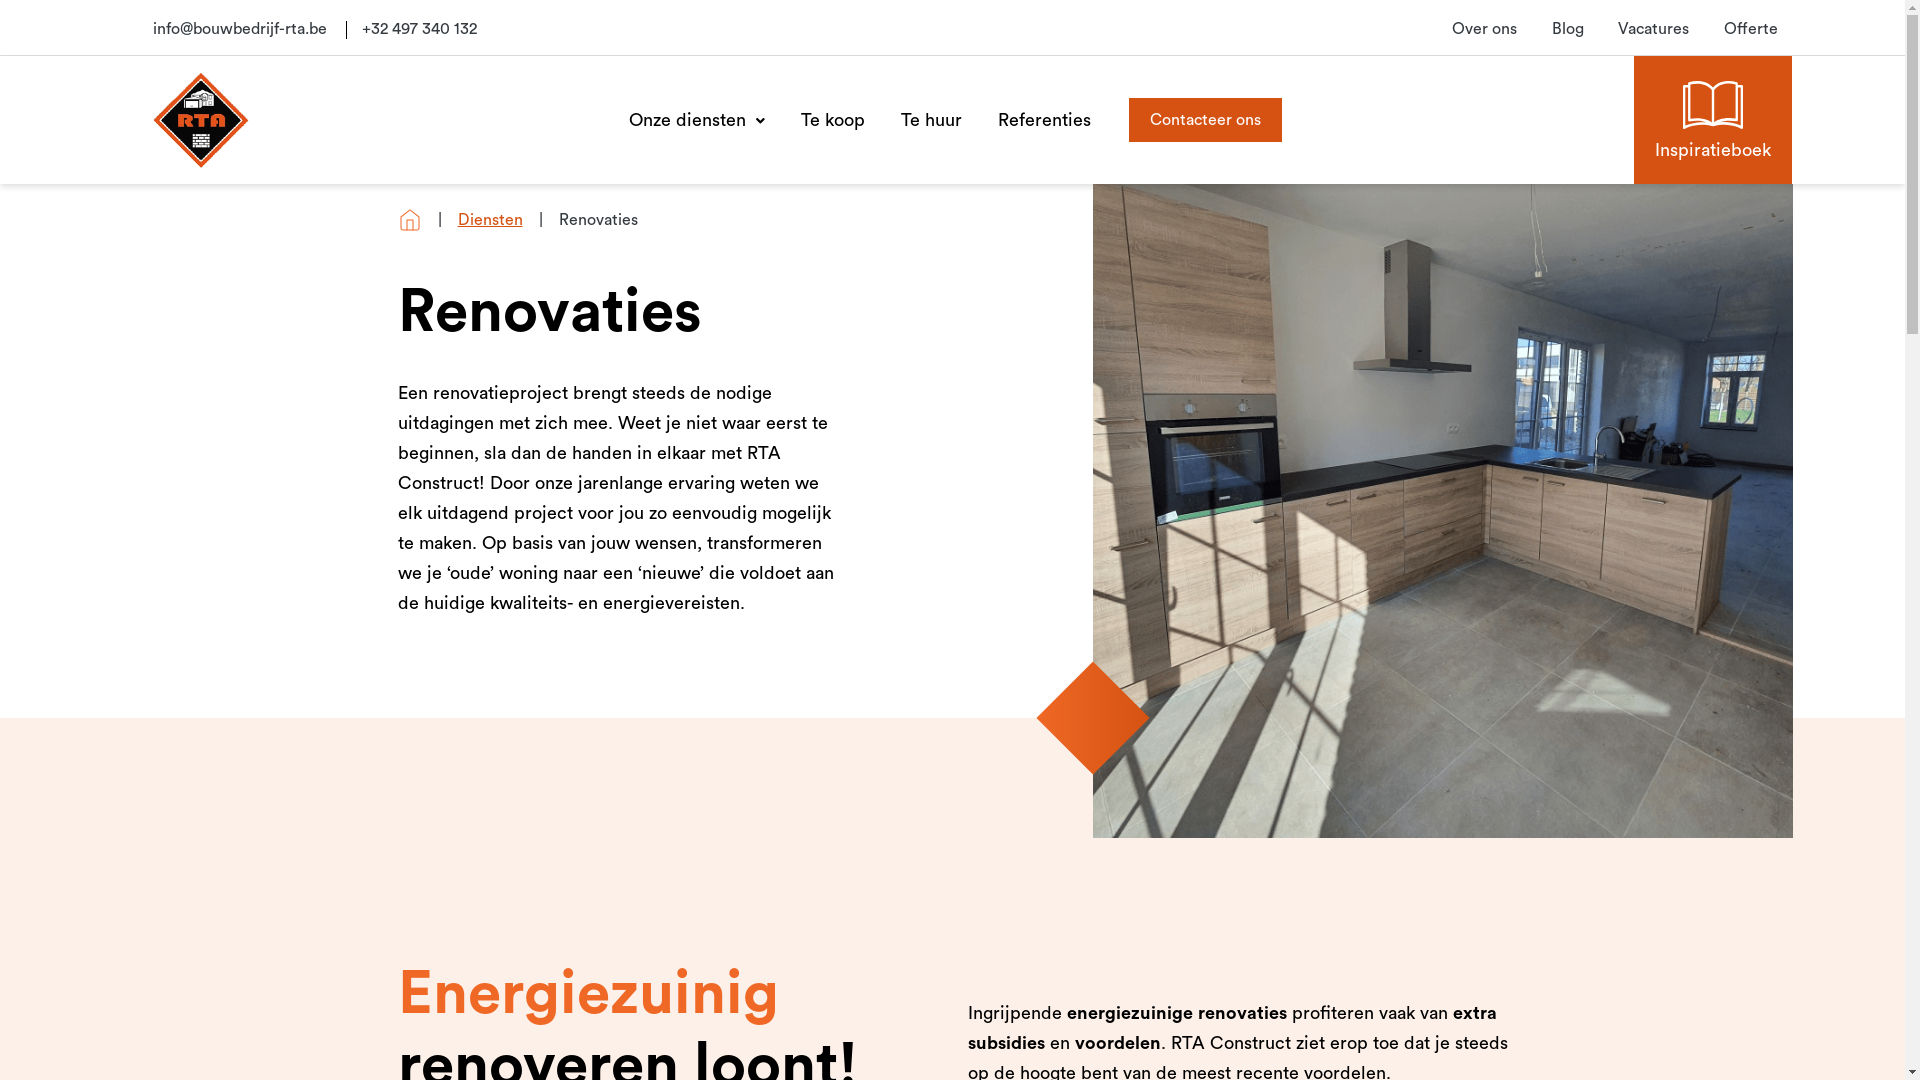  What do you see at coordinates (1568, 30) in the screenshot?
I see `Blog` at bounding box center [1568, 30].